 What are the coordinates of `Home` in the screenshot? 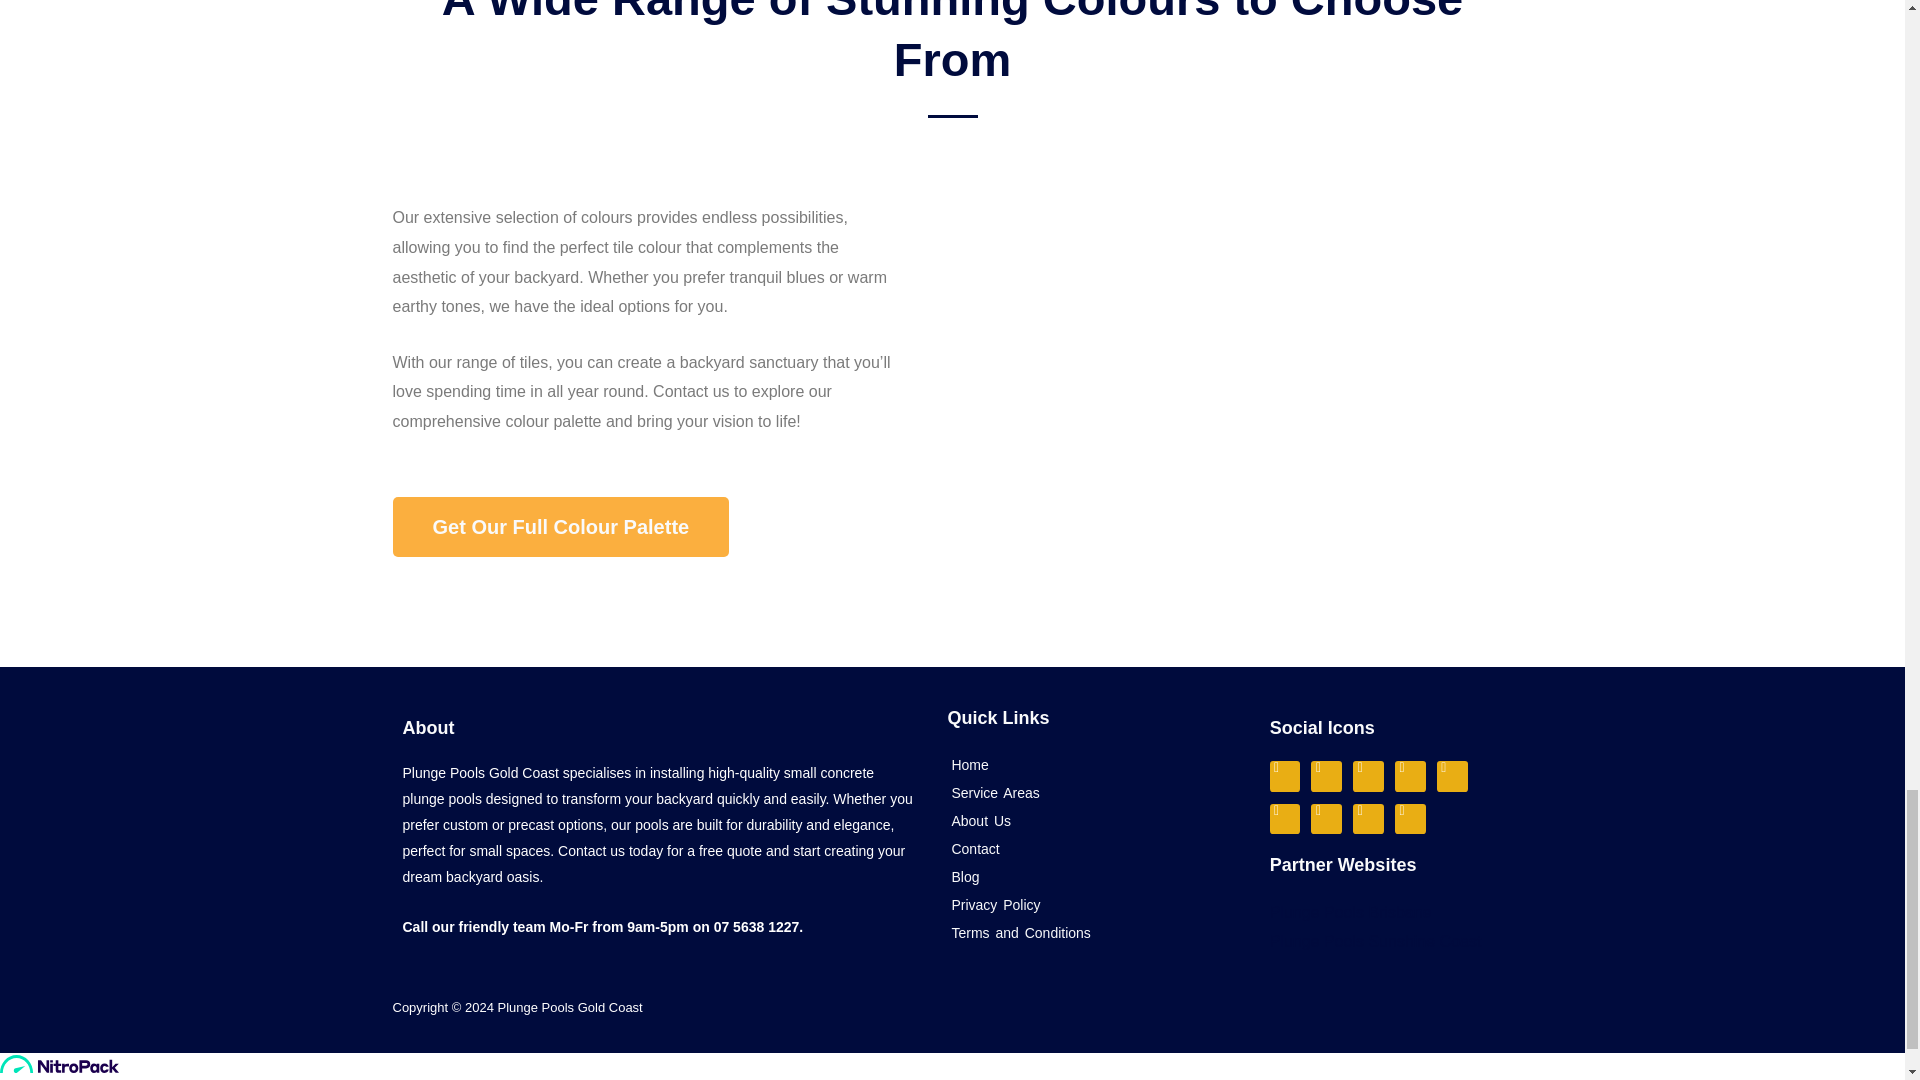 It's located at (1092, 764).